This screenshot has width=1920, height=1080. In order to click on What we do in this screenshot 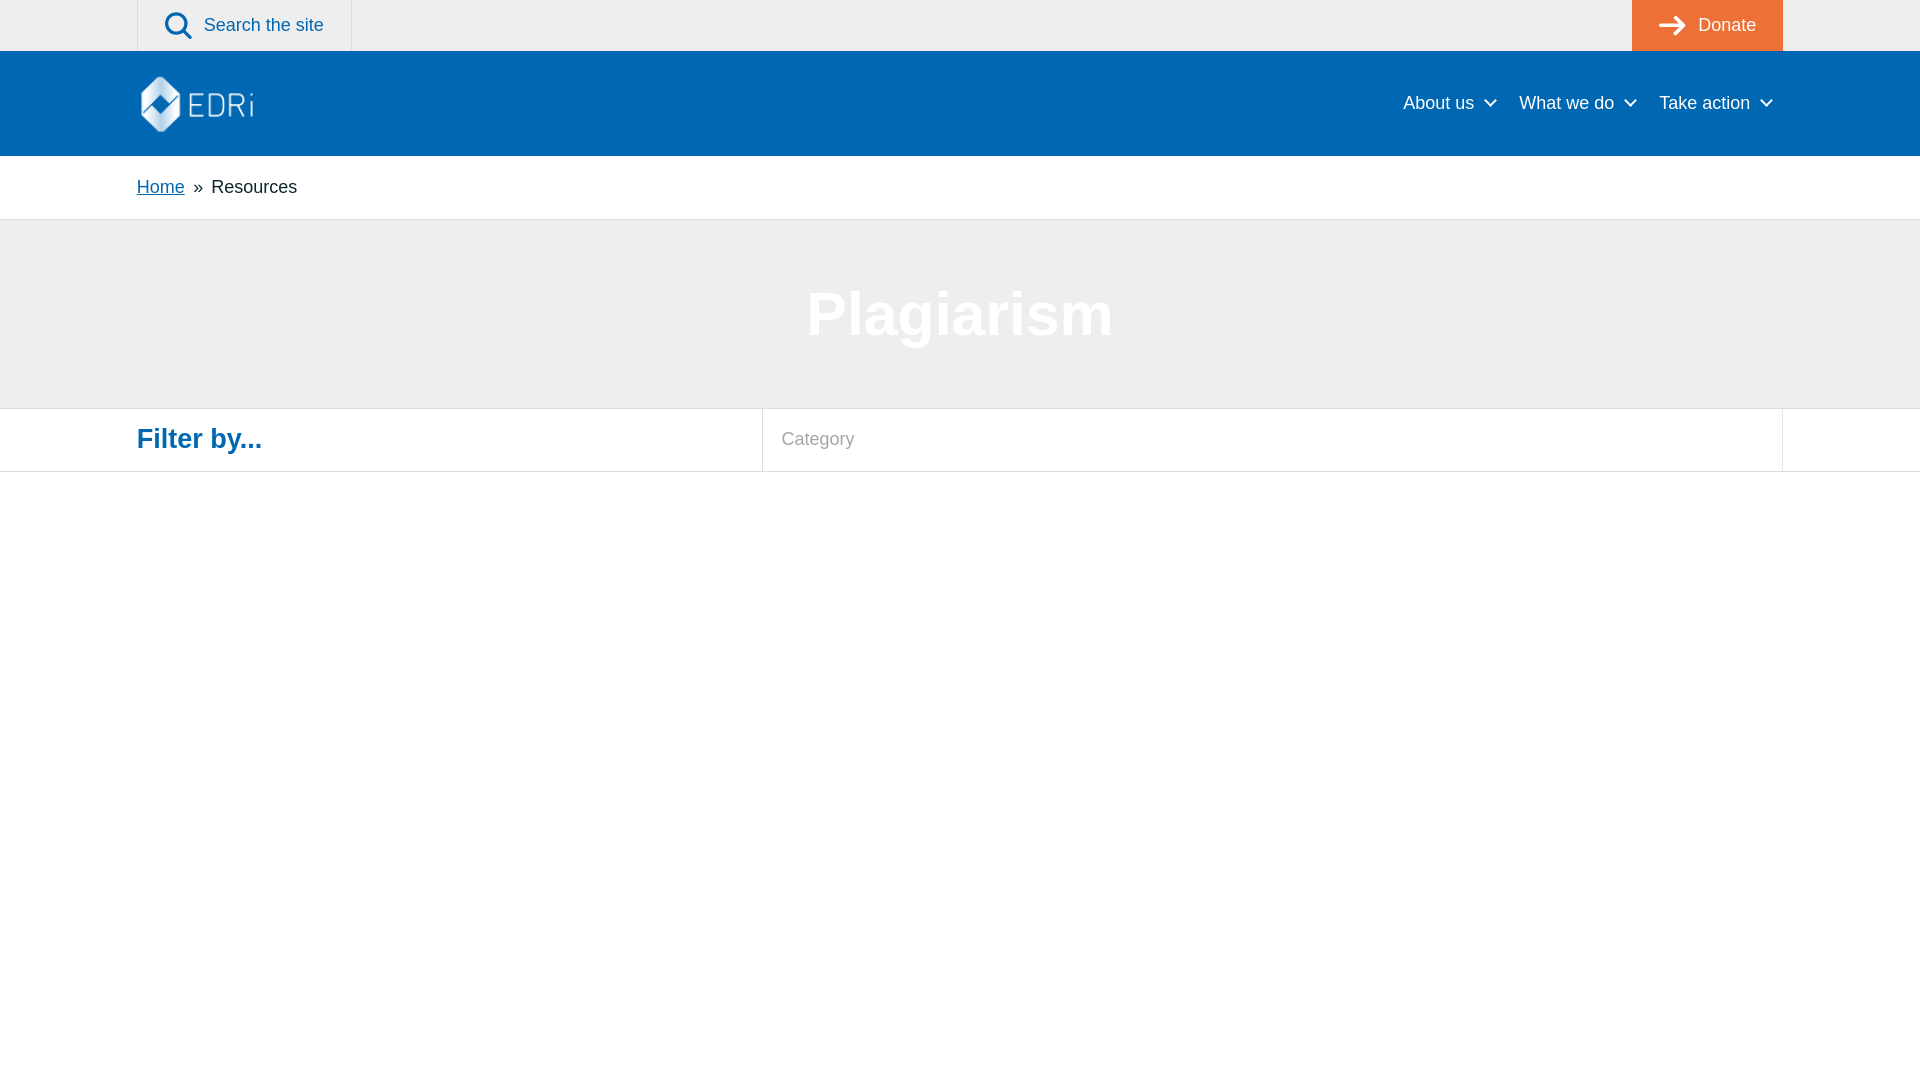, I will do `click(1577, 102)`.